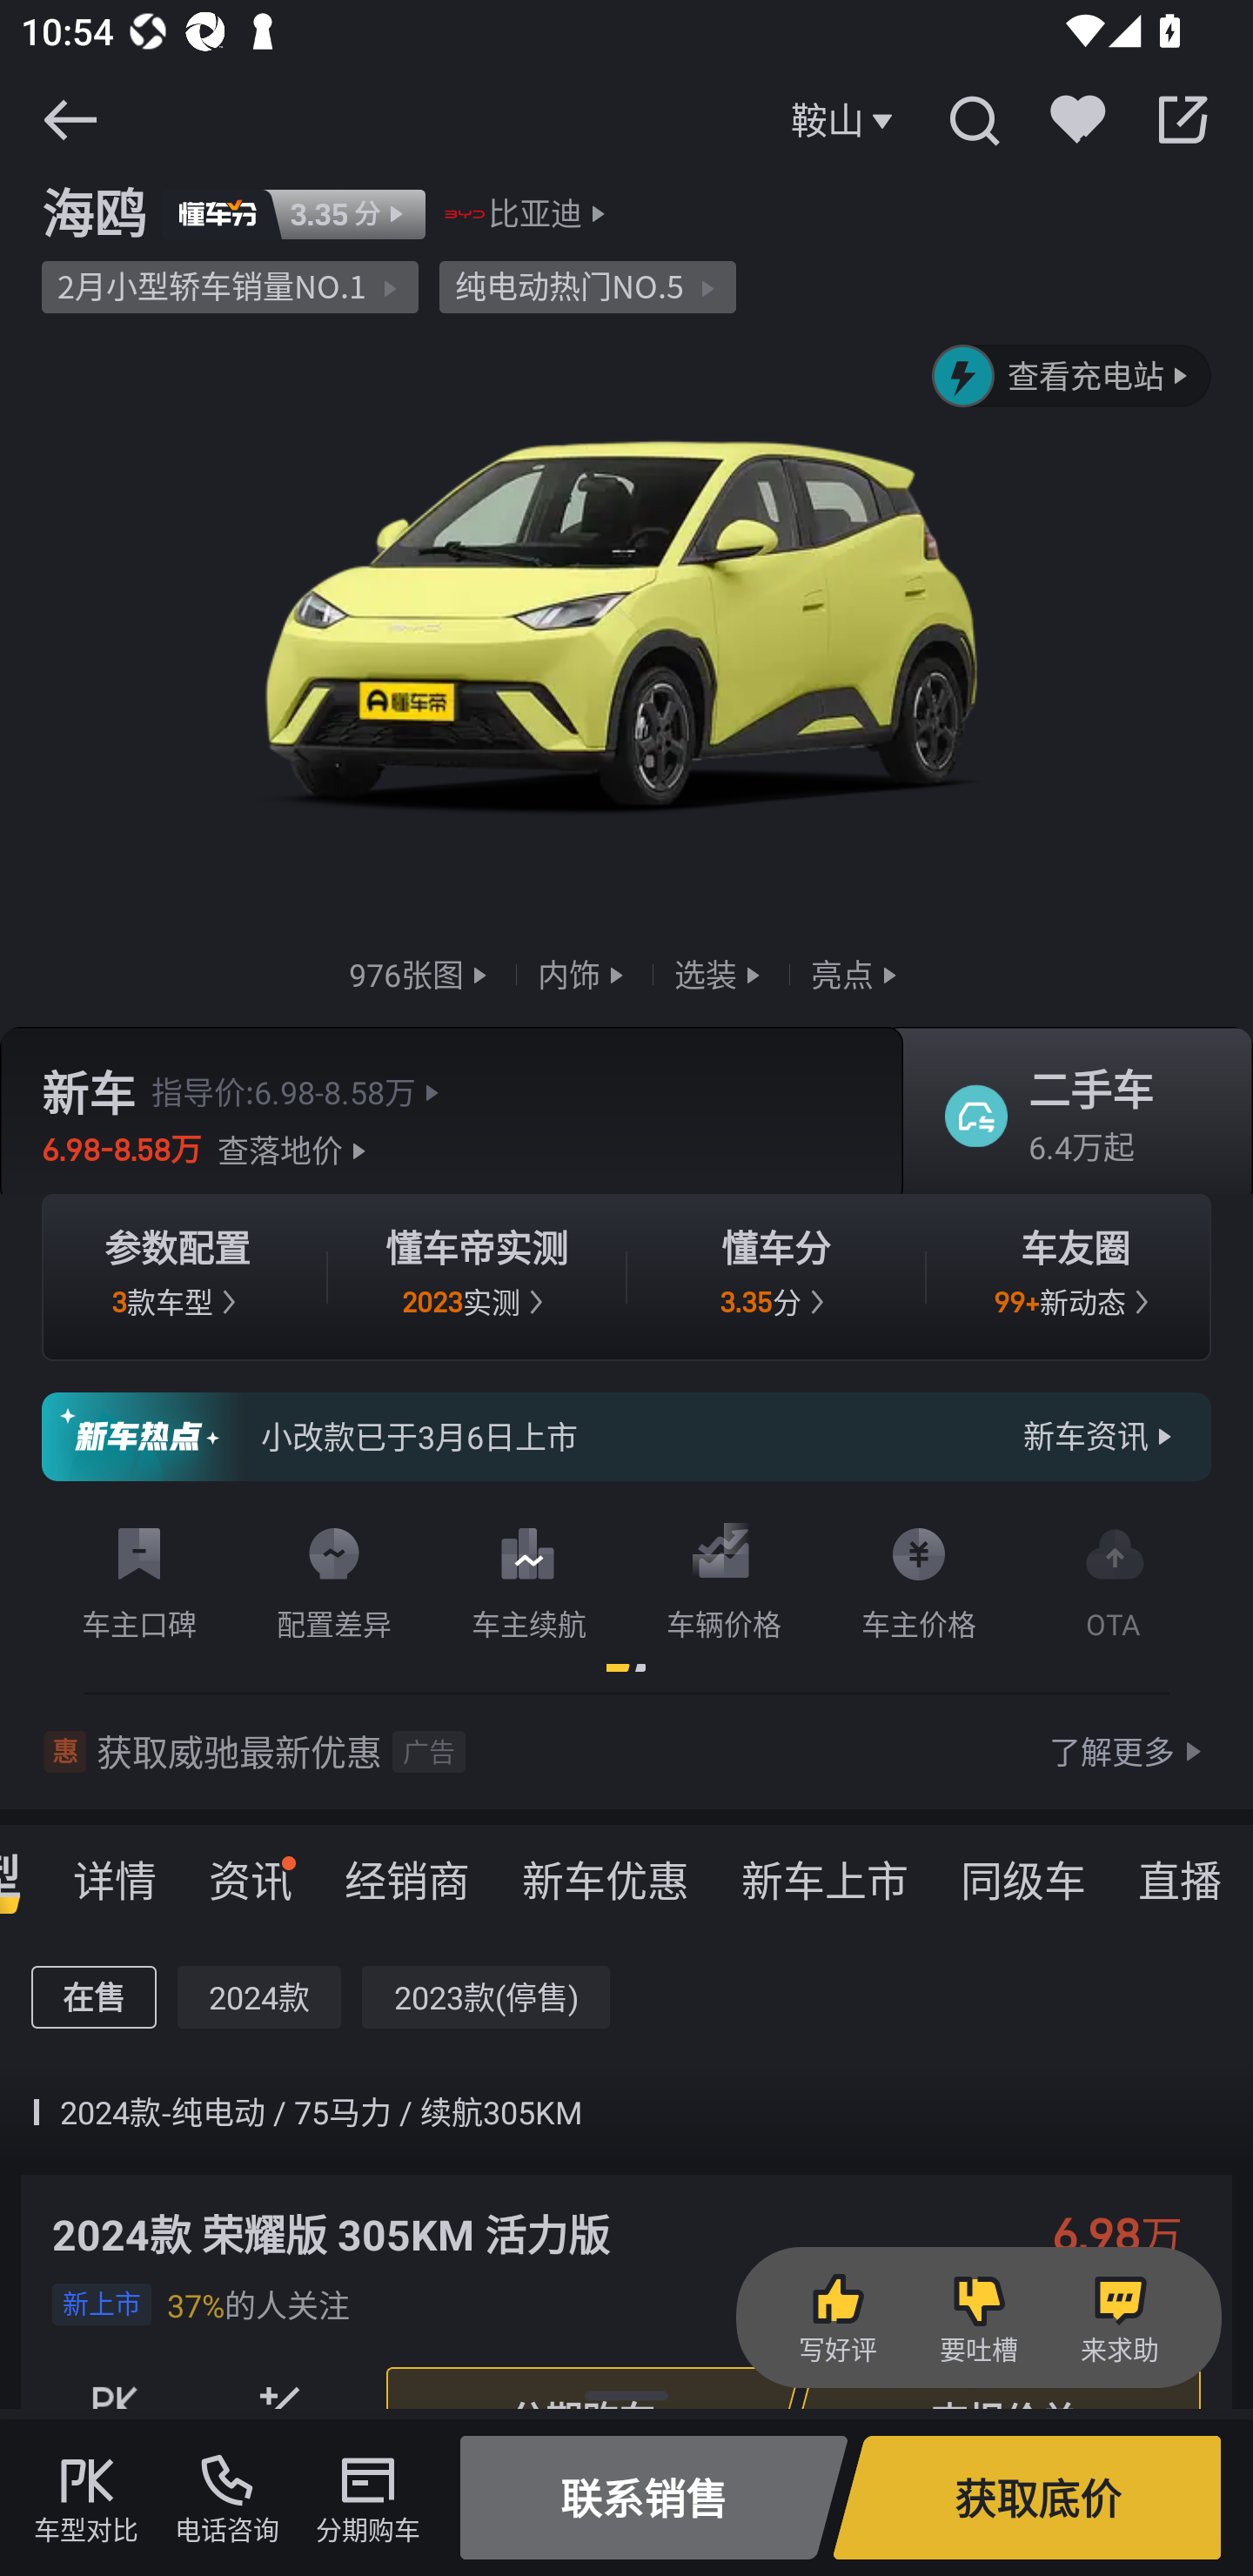  I want to click on 惠 获取威驰最新优惠 广告 了解更多 , so click(626, 1751).